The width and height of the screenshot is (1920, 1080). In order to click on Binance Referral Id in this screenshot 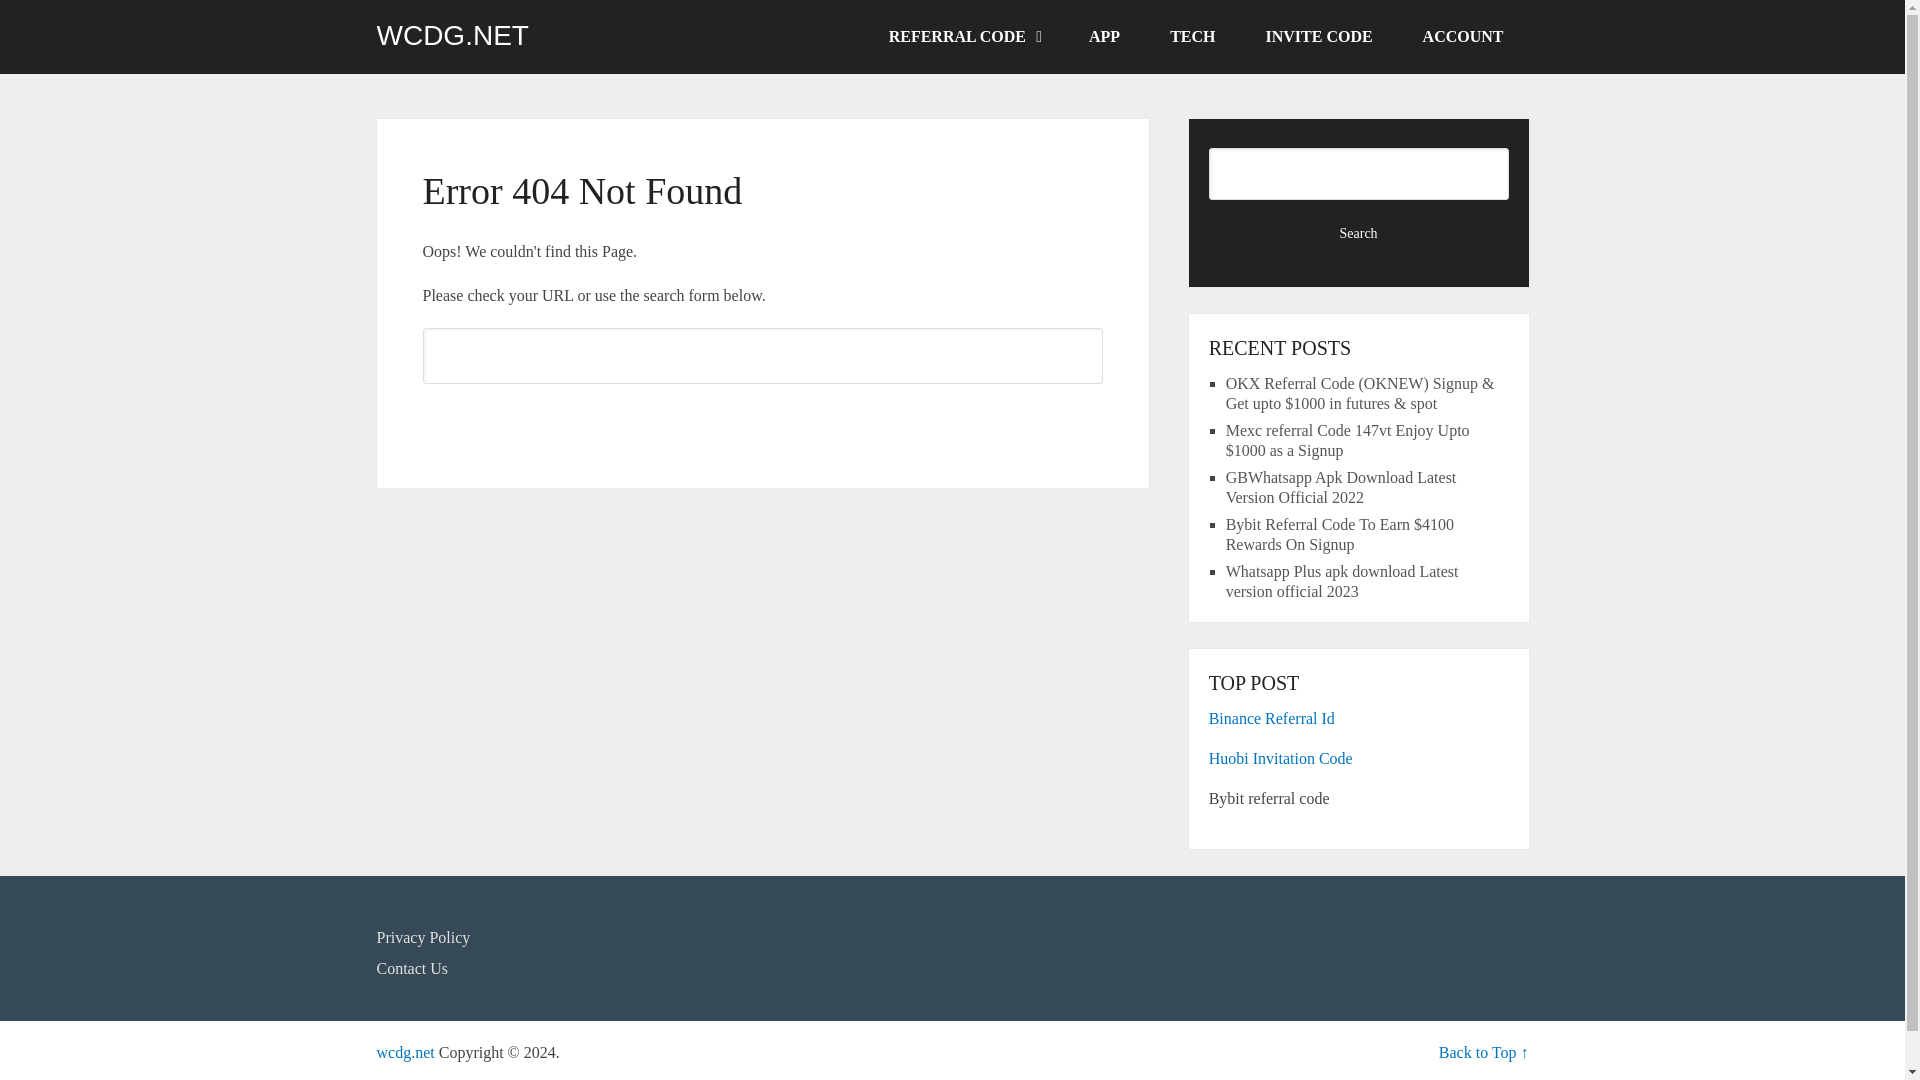, I will do `click(1272, 718)`.